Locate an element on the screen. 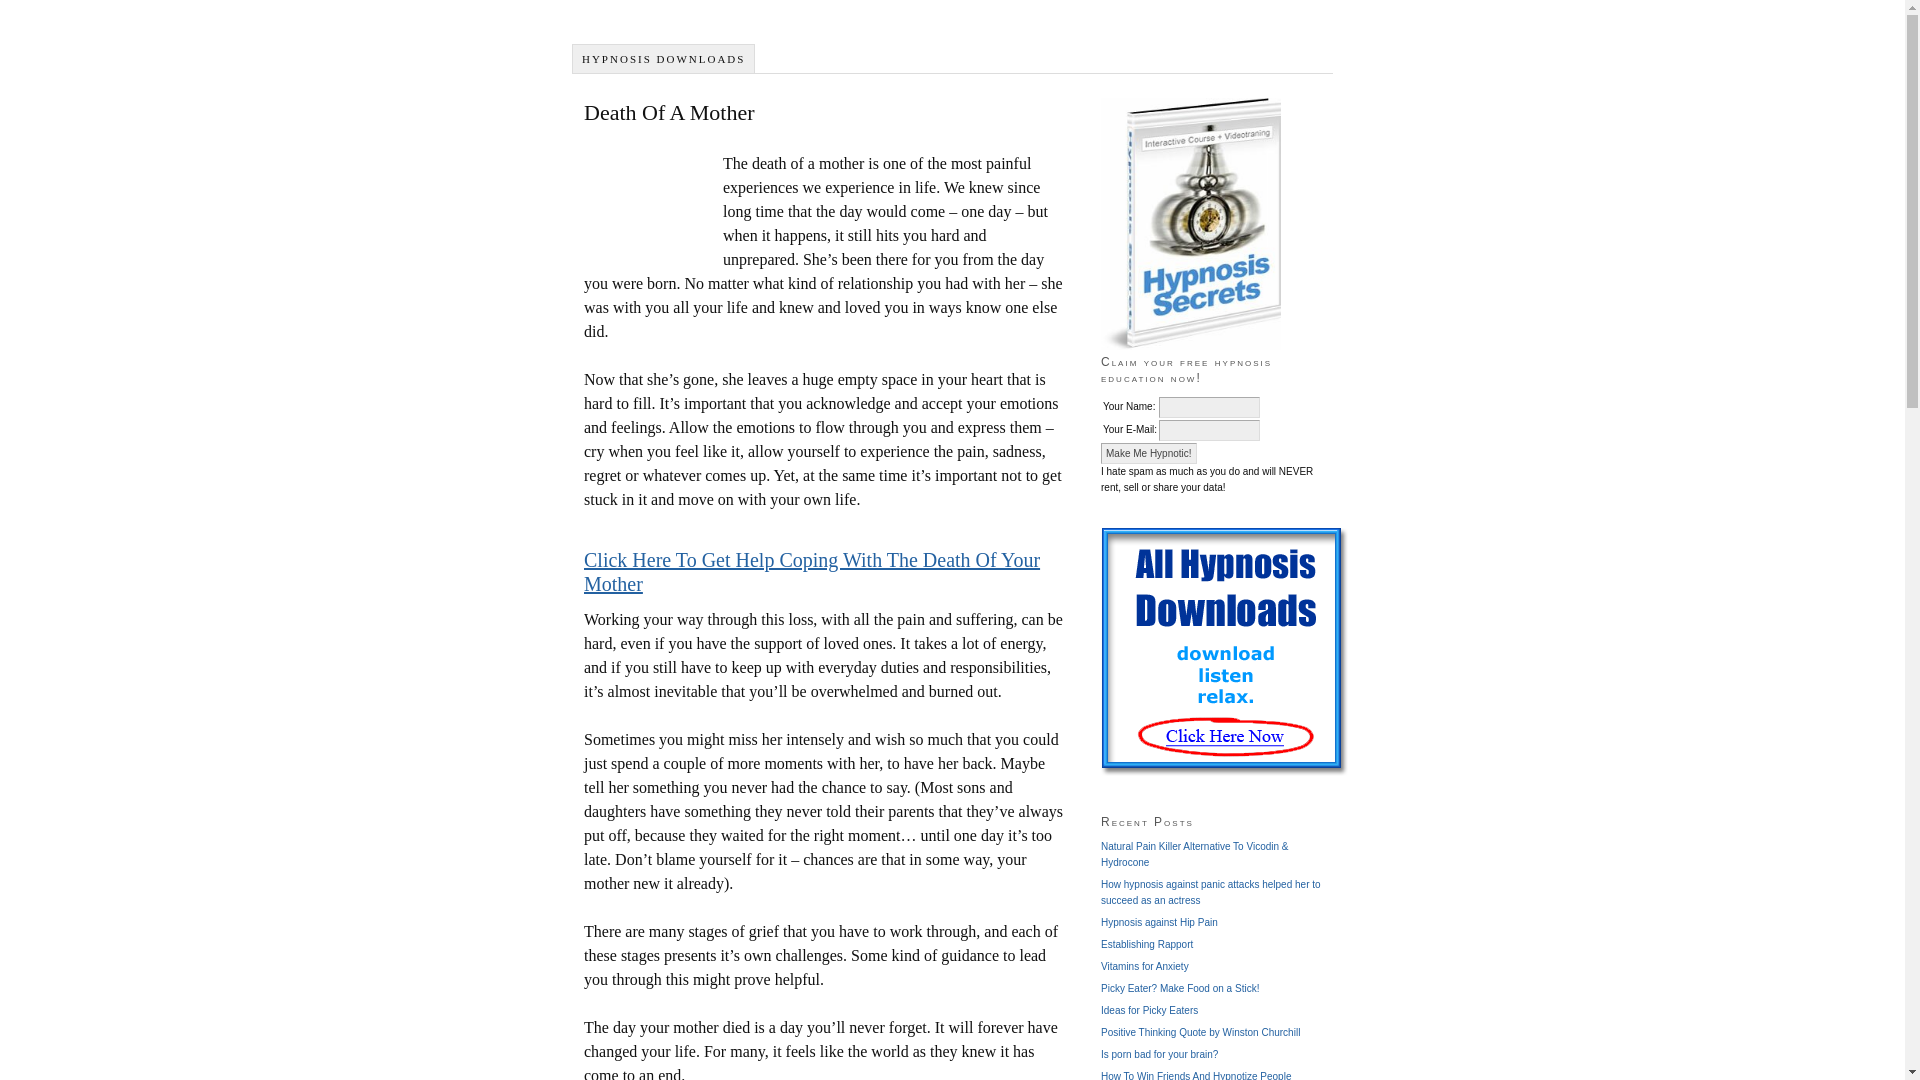 Image resolution: width=1920 pixels, height=1080 pixels. Make Me Hypnotic! is located at coordinates (1148, 453).